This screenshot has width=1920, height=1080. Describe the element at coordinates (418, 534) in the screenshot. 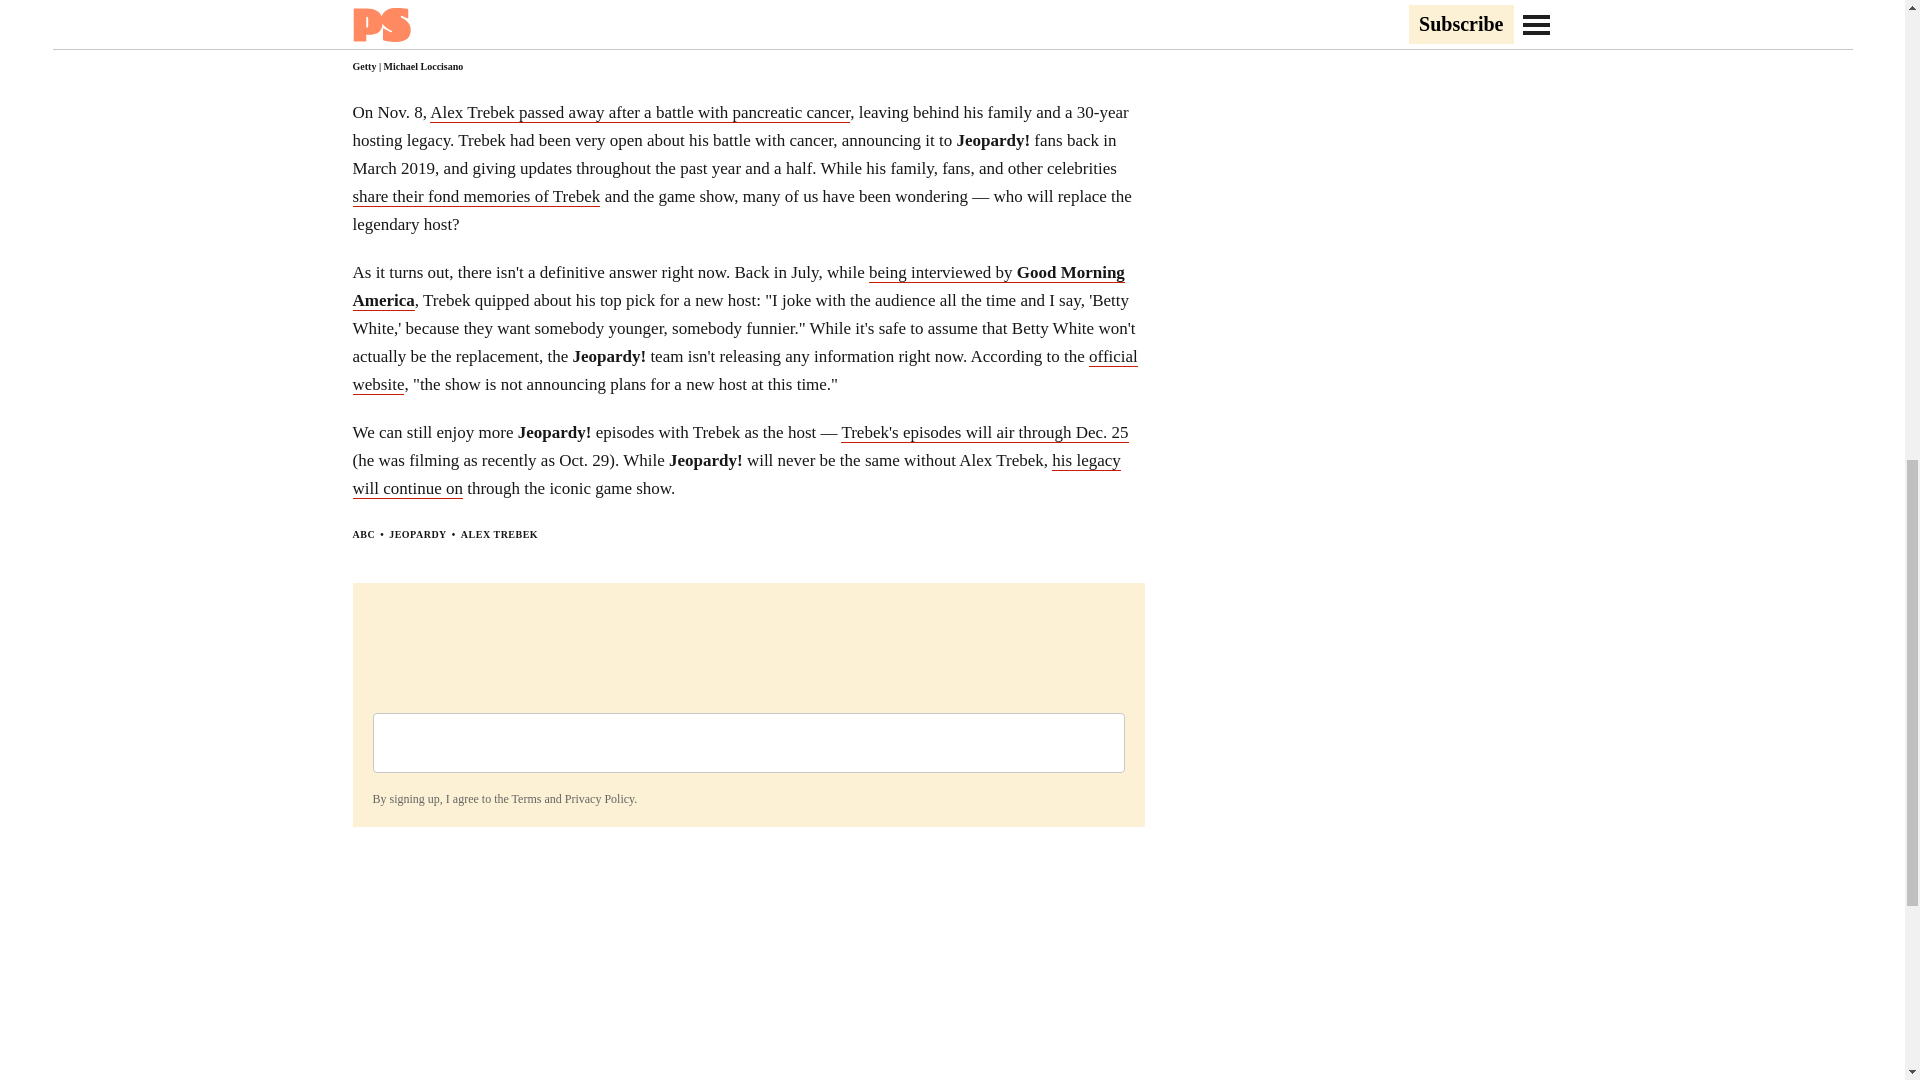

I see `JEOPARDY` at that location.